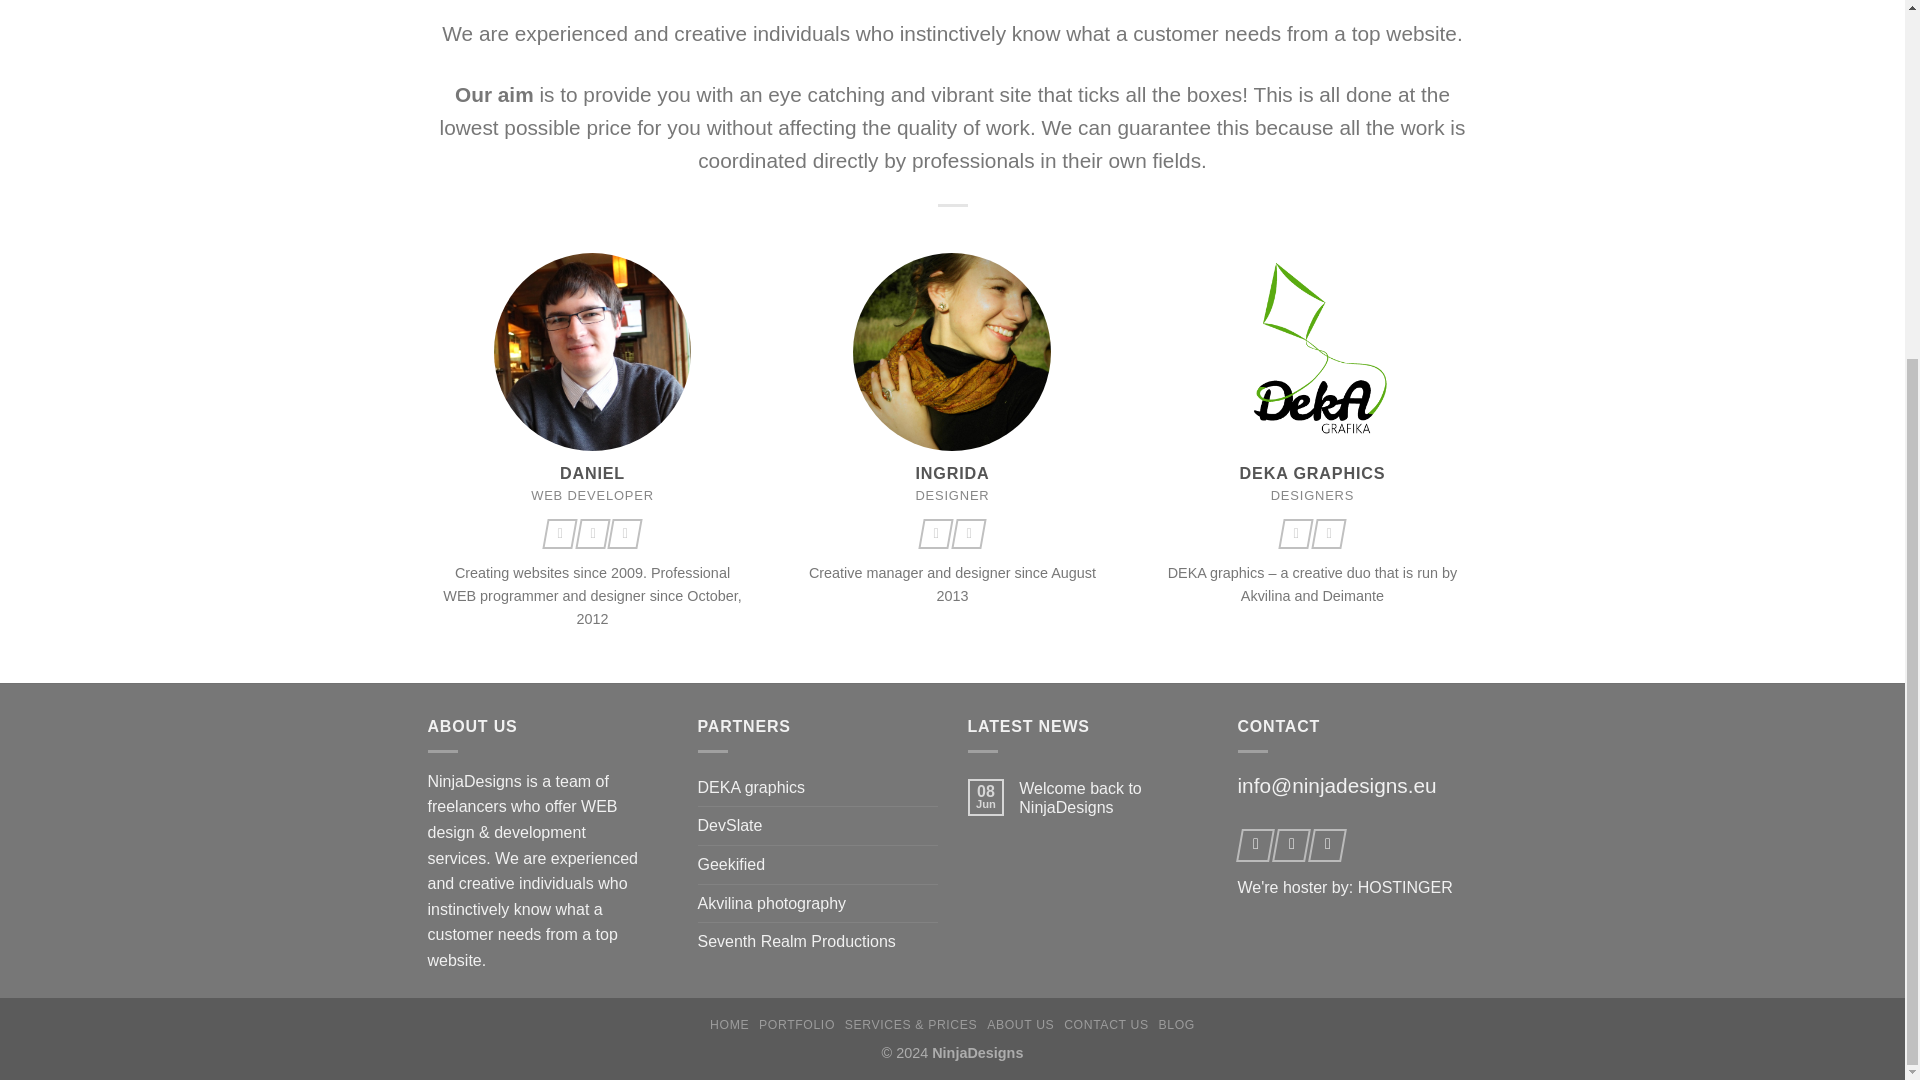 This screenshot has height=1080, width=1920. Describe the element at coordinates (797, 942) in the screenshot. I see `Seventh Realm Productions` at that location.